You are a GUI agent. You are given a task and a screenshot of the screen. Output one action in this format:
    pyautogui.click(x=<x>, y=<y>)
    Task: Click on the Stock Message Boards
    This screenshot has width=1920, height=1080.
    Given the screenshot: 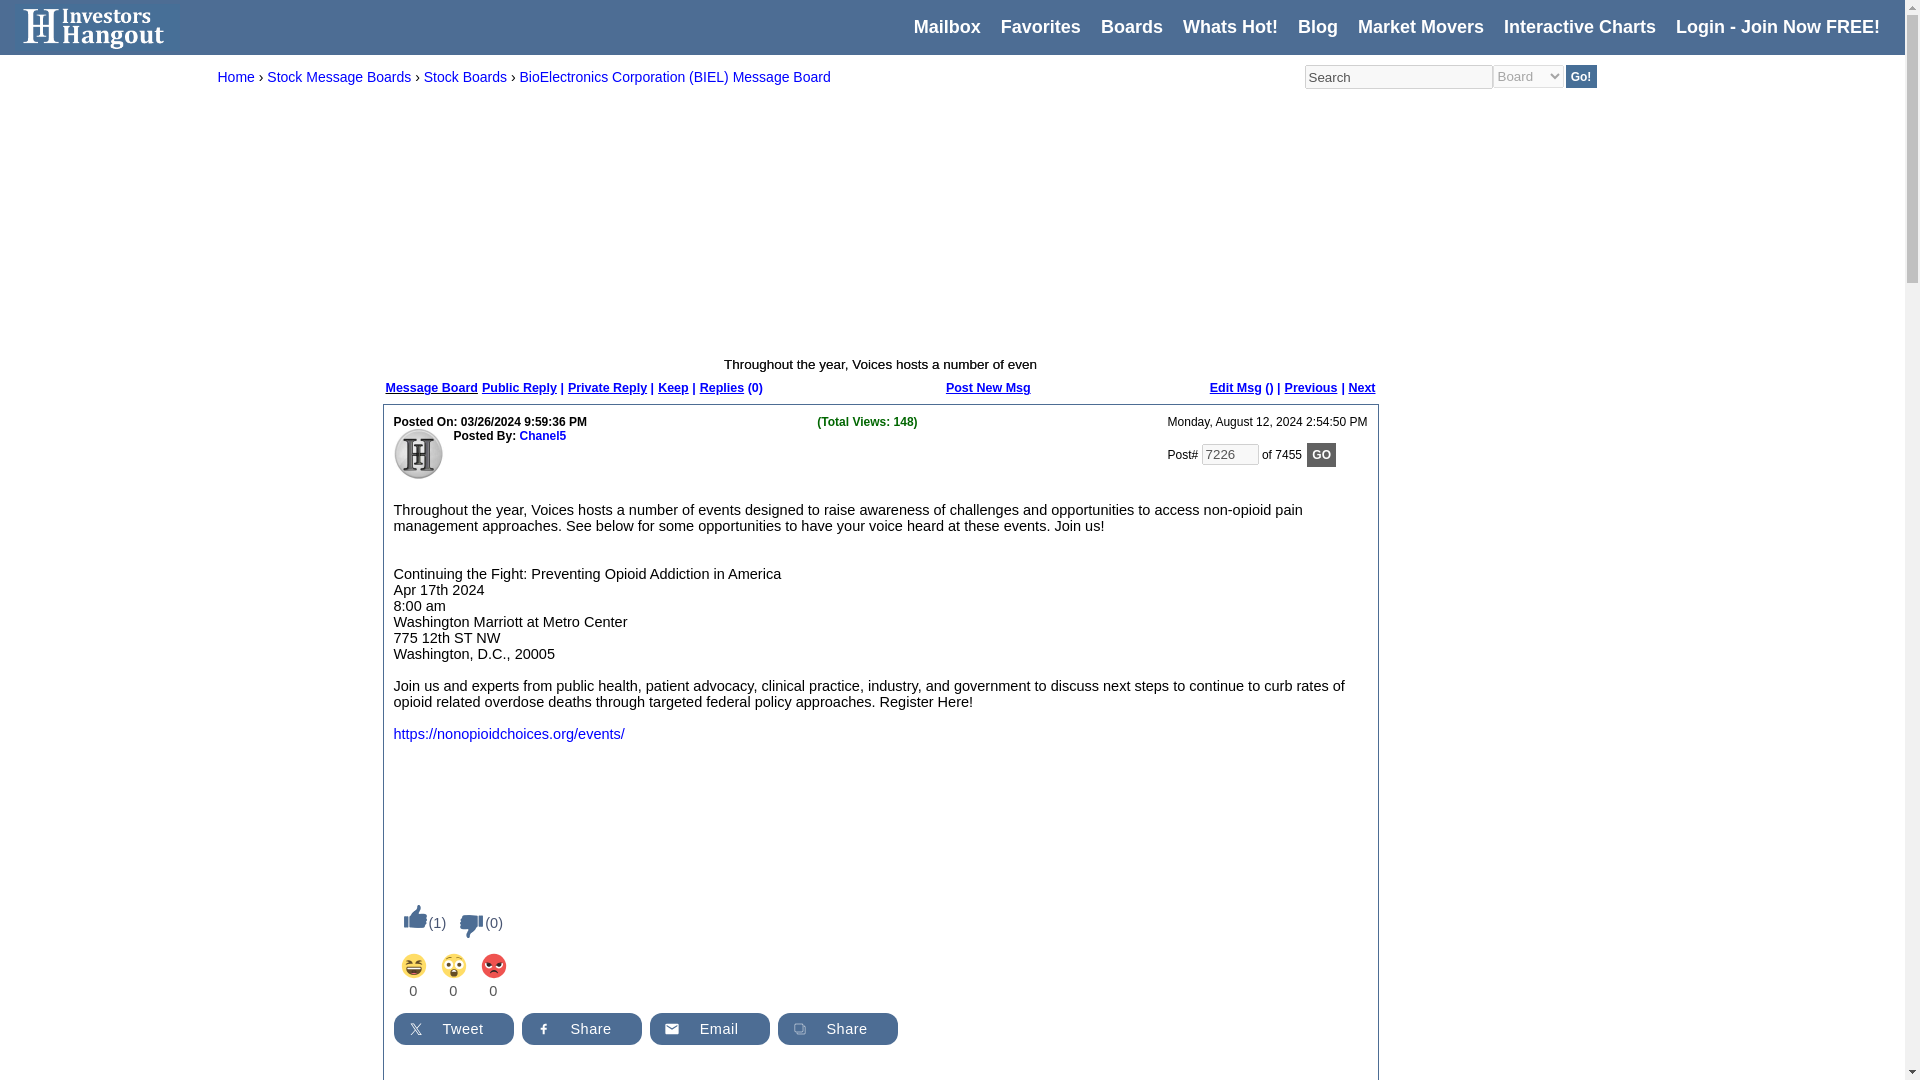 What is the action you would take?
    pyautogui.click(x=338, y=77)
    